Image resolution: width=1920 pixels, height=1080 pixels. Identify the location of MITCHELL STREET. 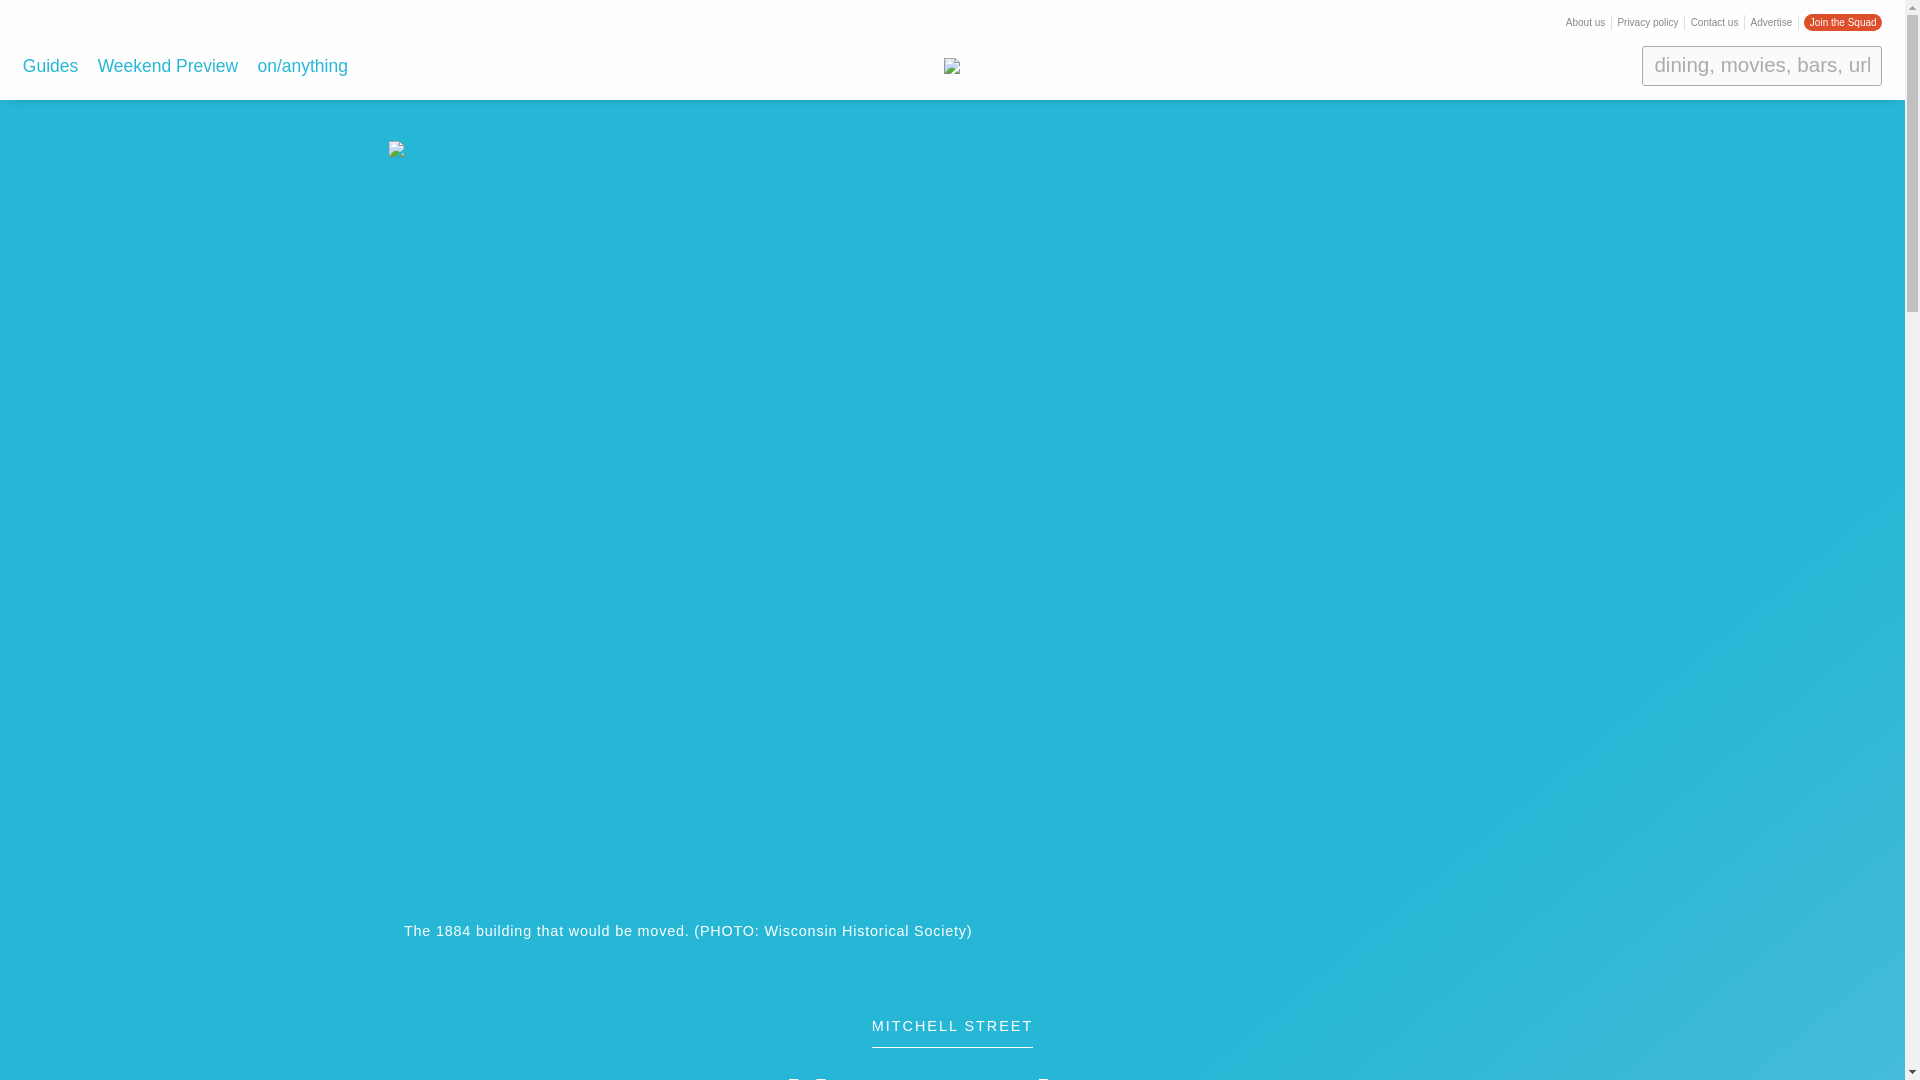
(952, 1034).